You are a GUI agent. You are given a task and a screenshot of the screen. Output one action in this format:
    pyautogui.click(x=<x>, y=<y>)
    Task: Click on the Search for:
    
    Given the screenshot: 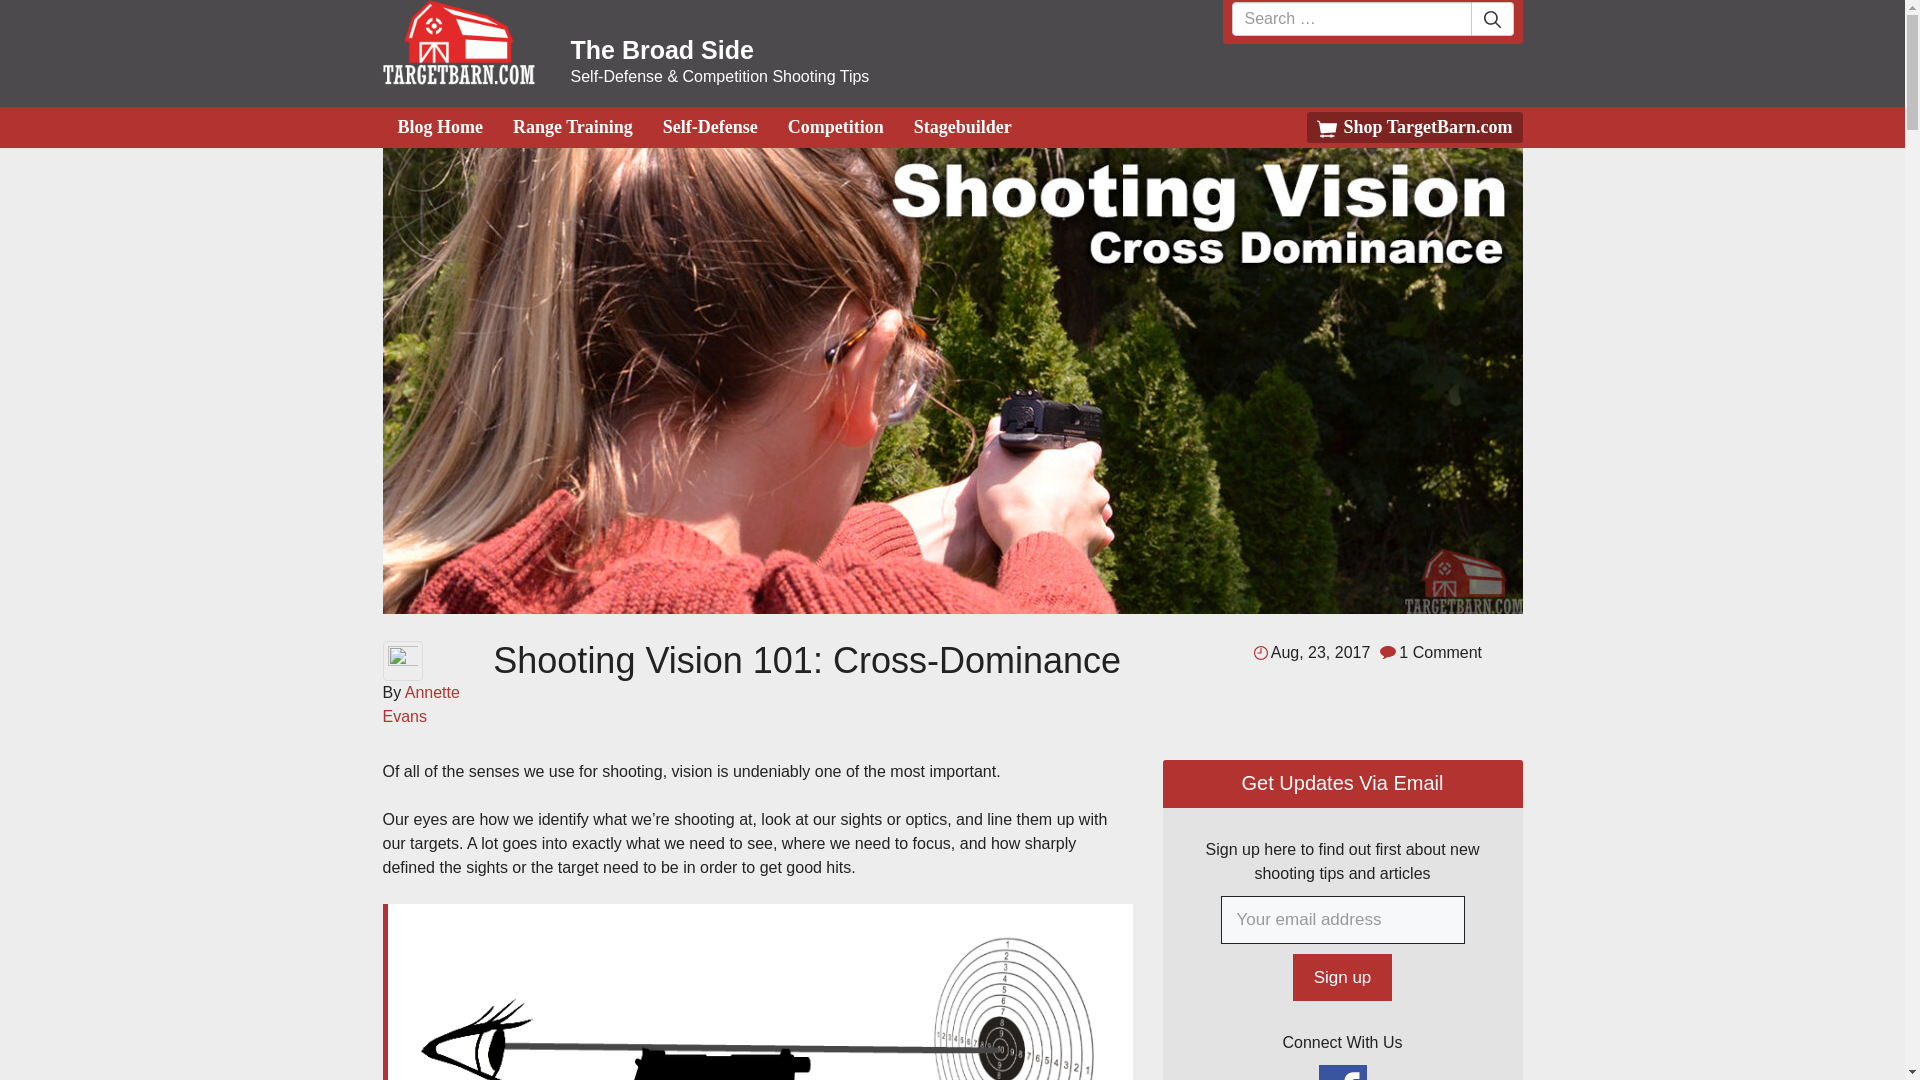 What is the action you would take?
    pyautogui.click(x=1352, y=18)
    